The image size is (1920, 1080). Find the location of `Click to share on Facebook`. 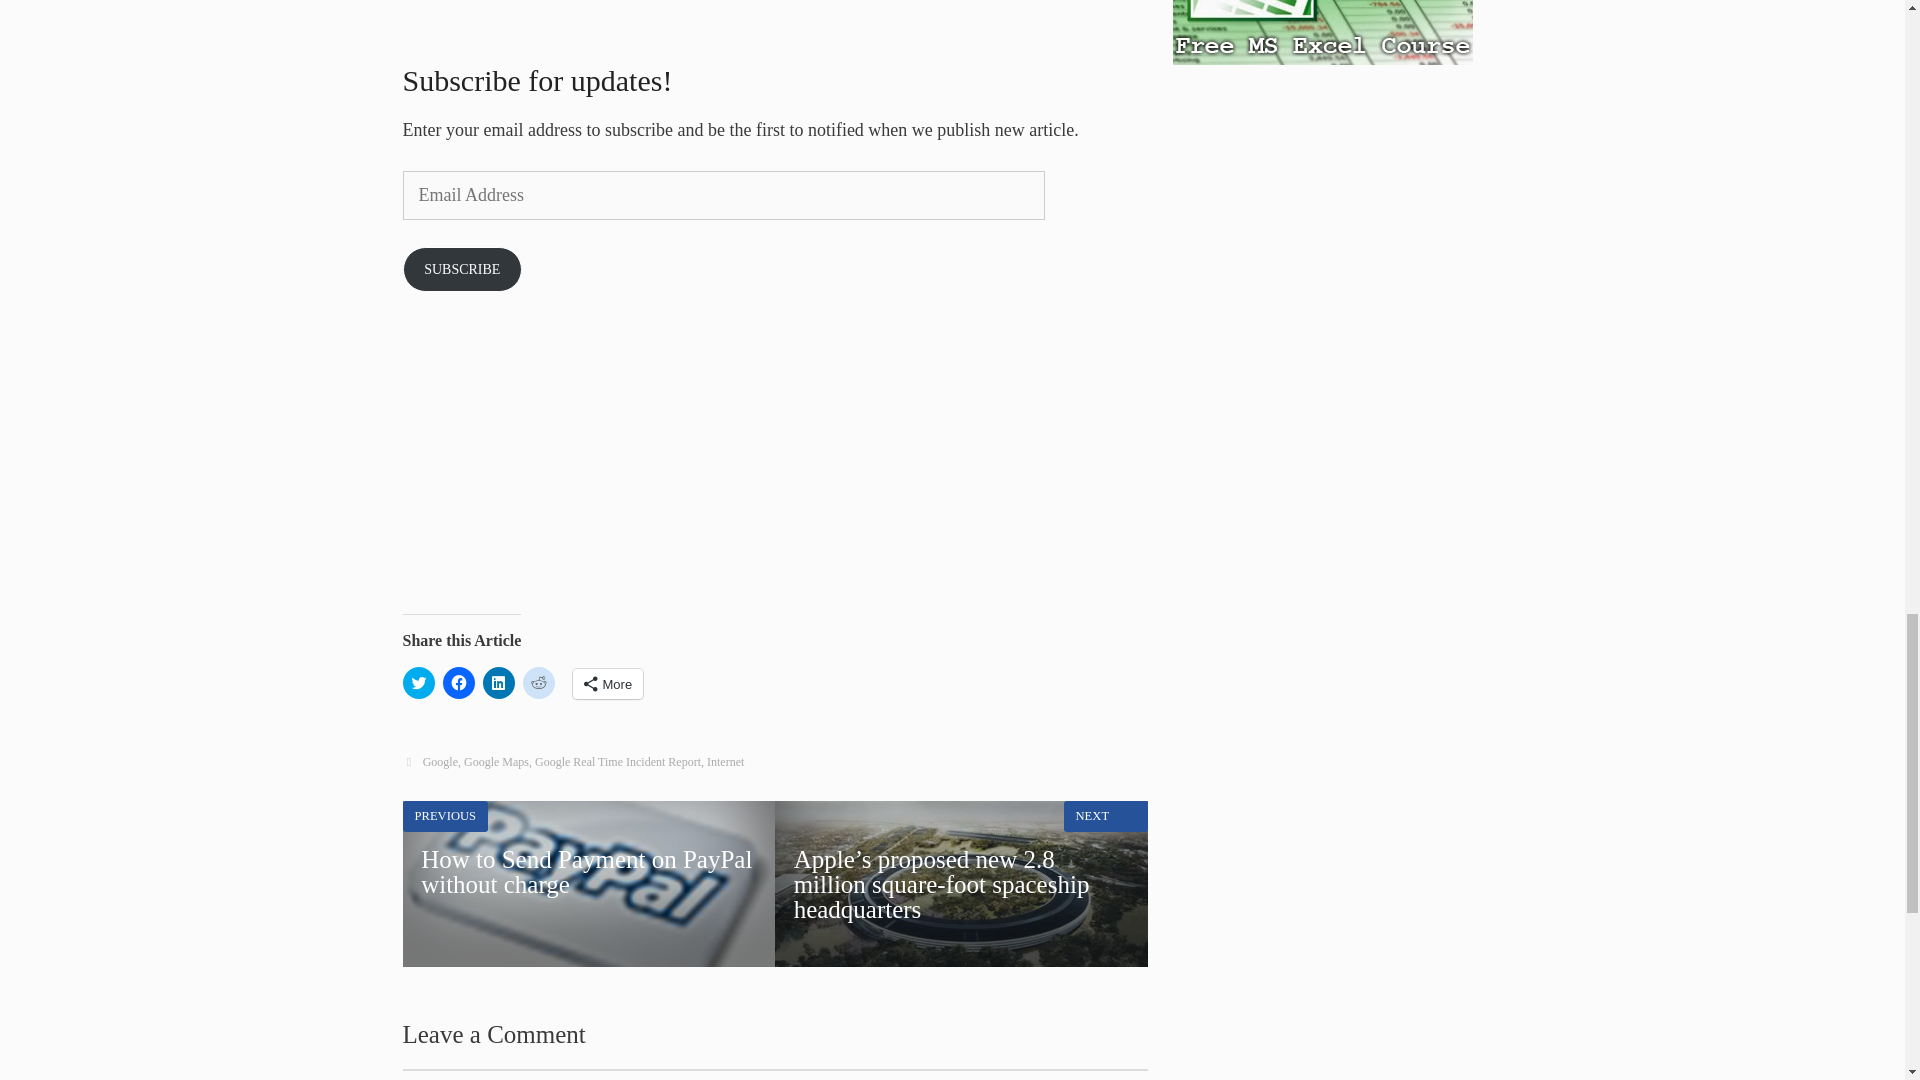

Click to share on Facebook is located at coordinates (462, 270).